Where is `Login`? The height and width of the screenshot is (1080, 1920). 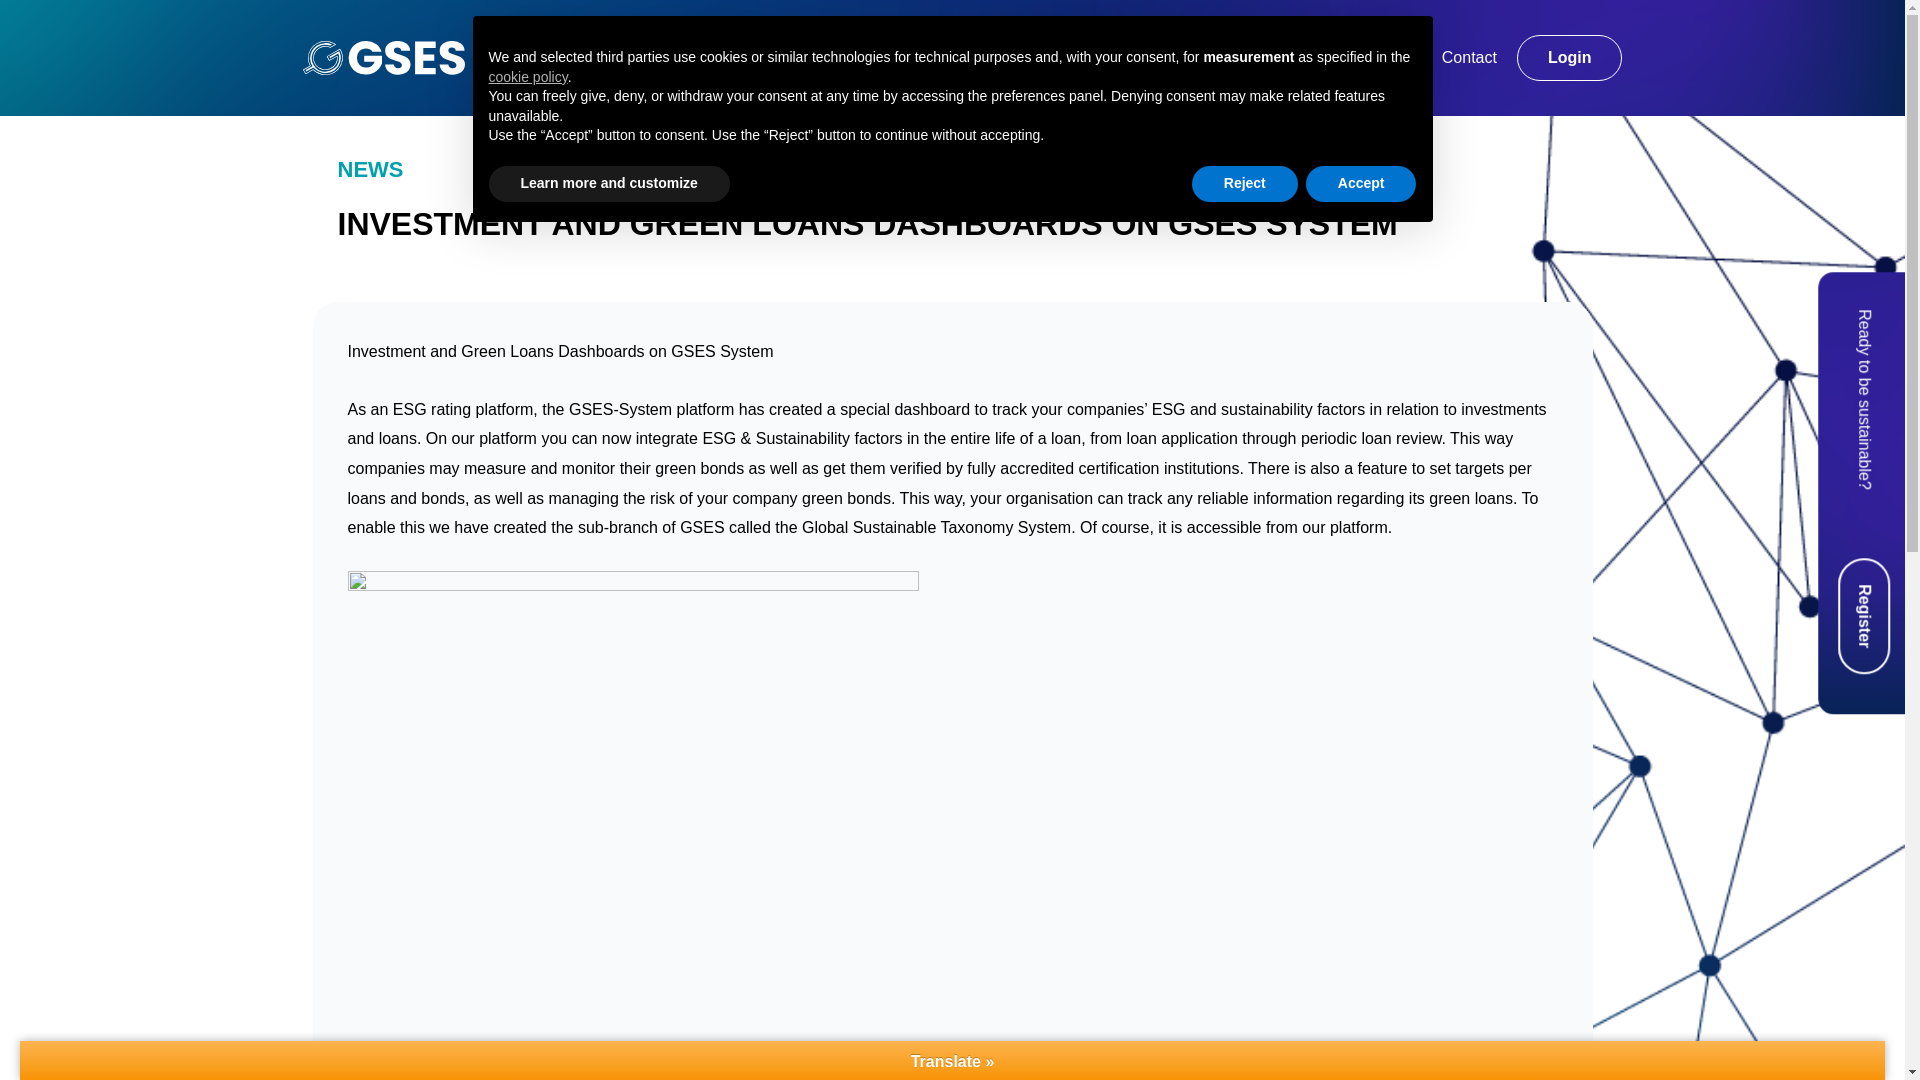 Login is located at coordinates (1569, 58).